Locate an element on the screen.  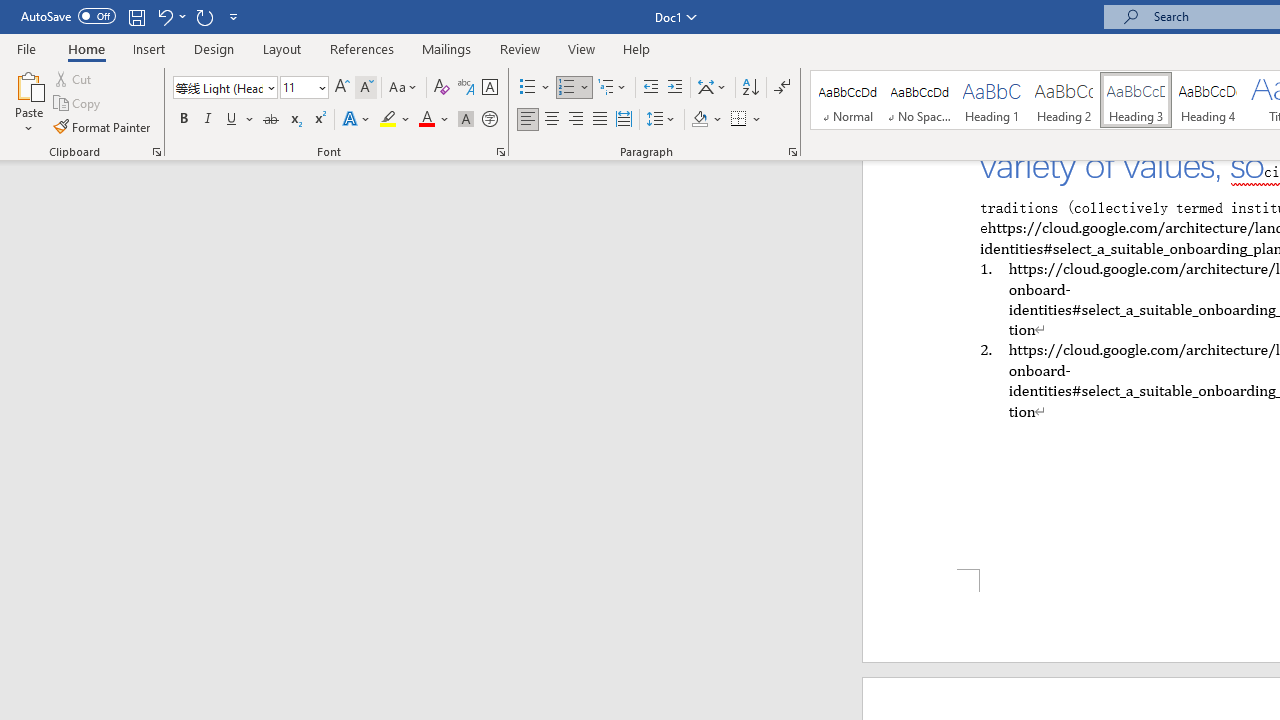
Shading is located at coordinates (706, 120).